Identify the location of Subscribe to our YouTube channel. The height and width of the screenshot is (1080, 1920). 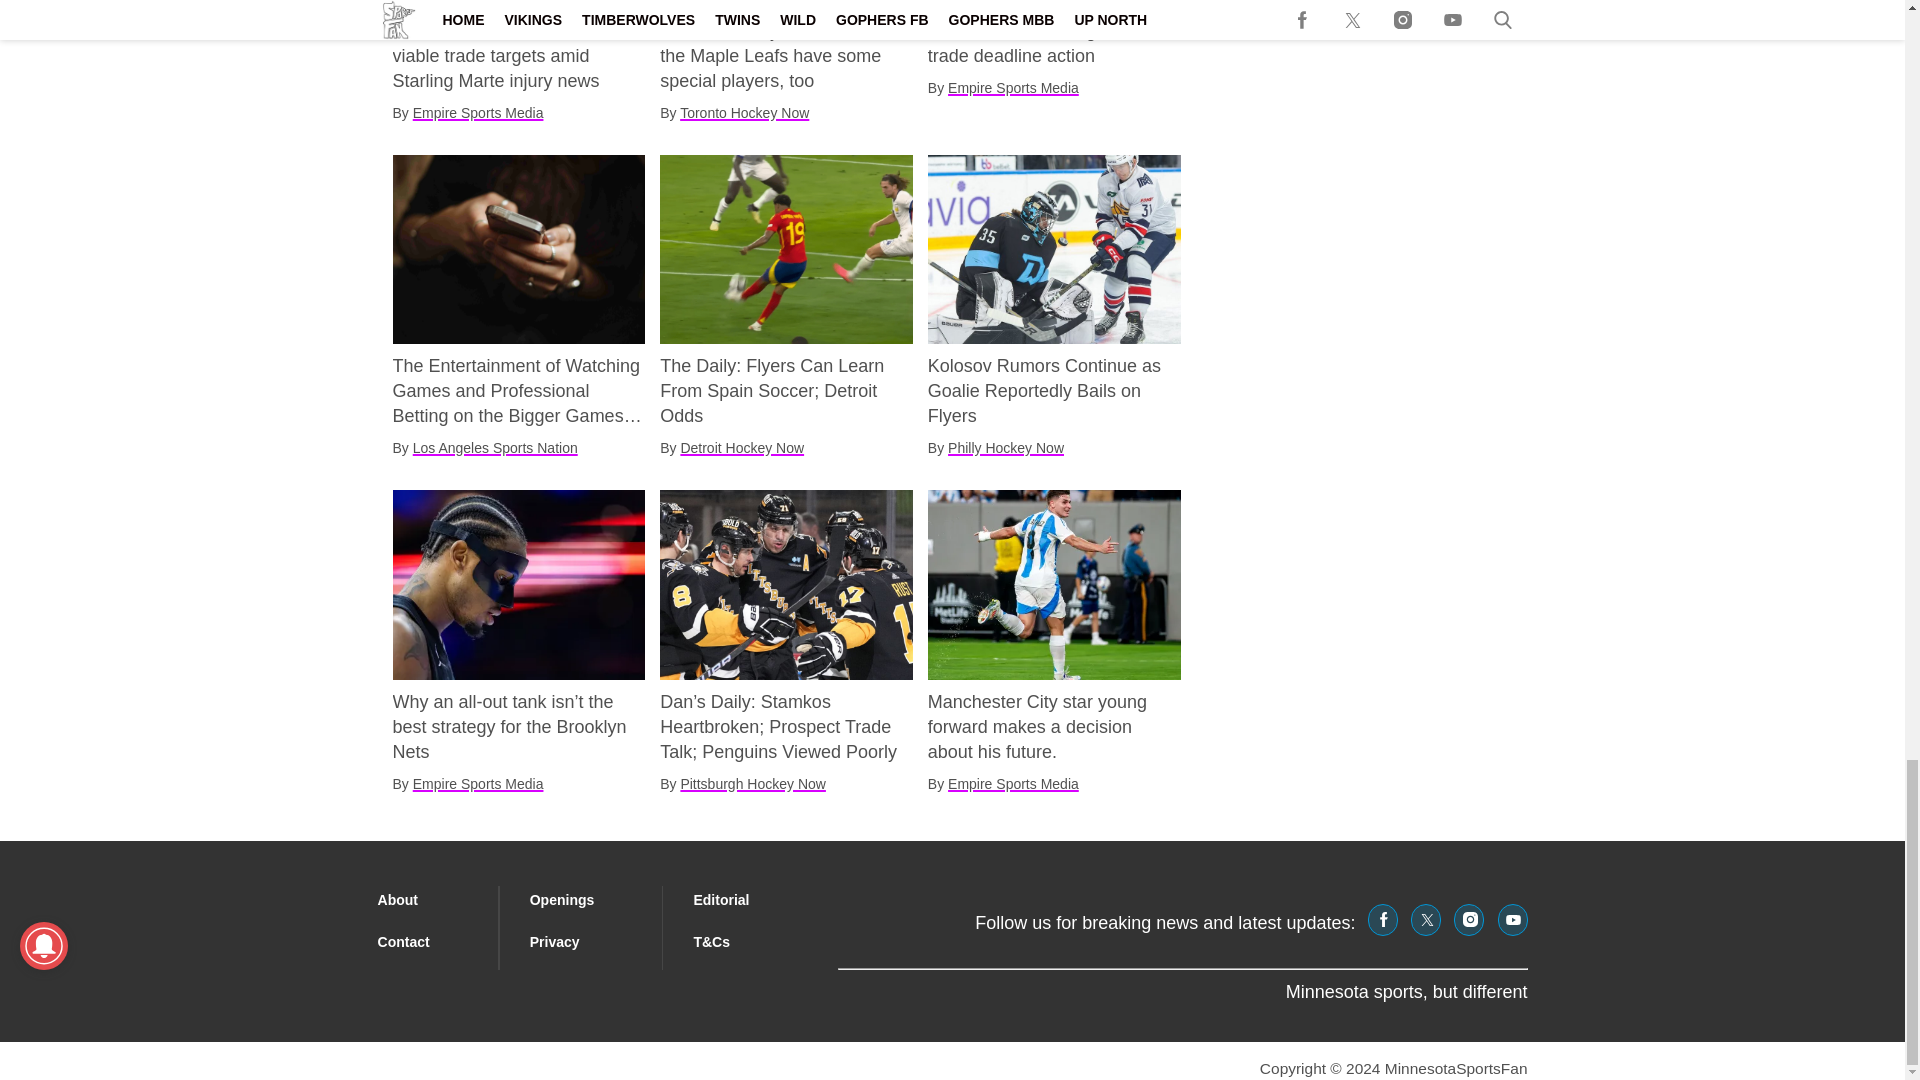
(1512, 920).